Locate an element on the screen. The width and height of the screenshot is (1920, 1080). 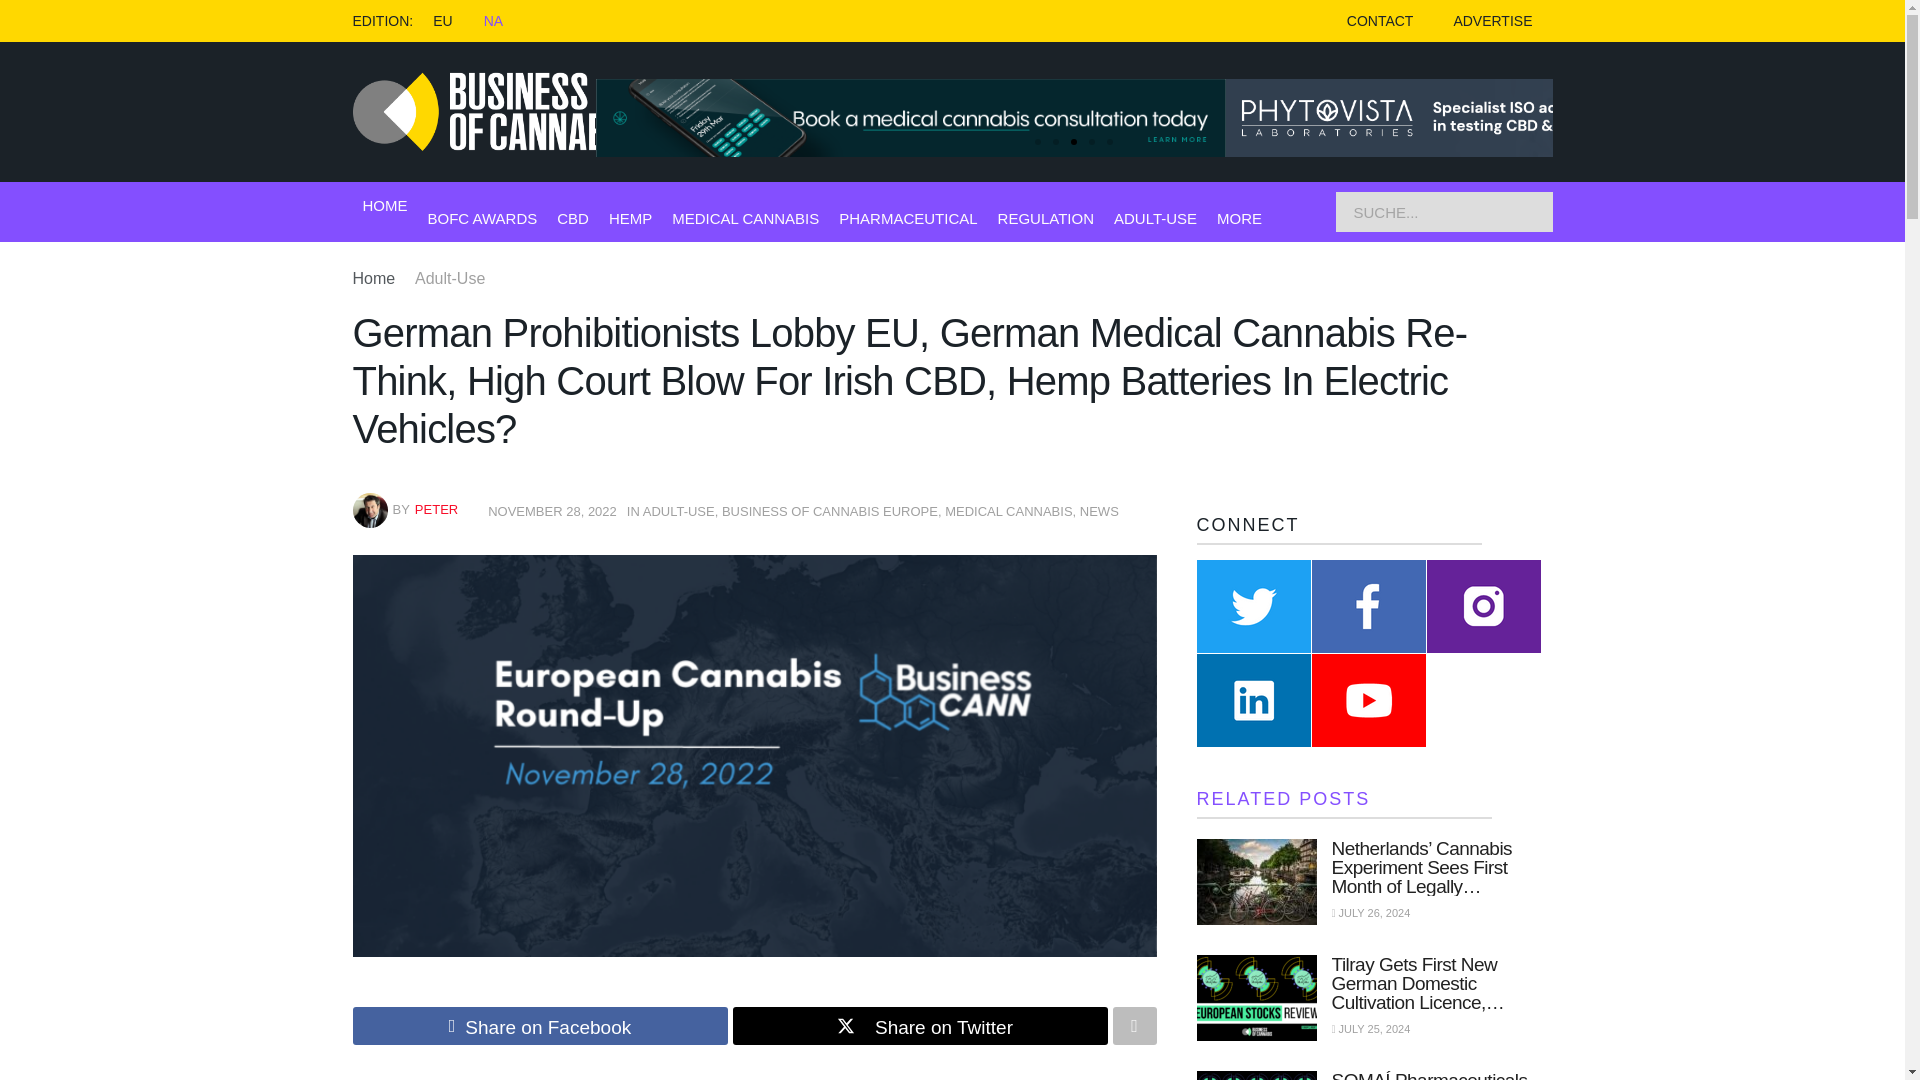
MEDICAL CANNABIS is located at coordinates (746, 218).